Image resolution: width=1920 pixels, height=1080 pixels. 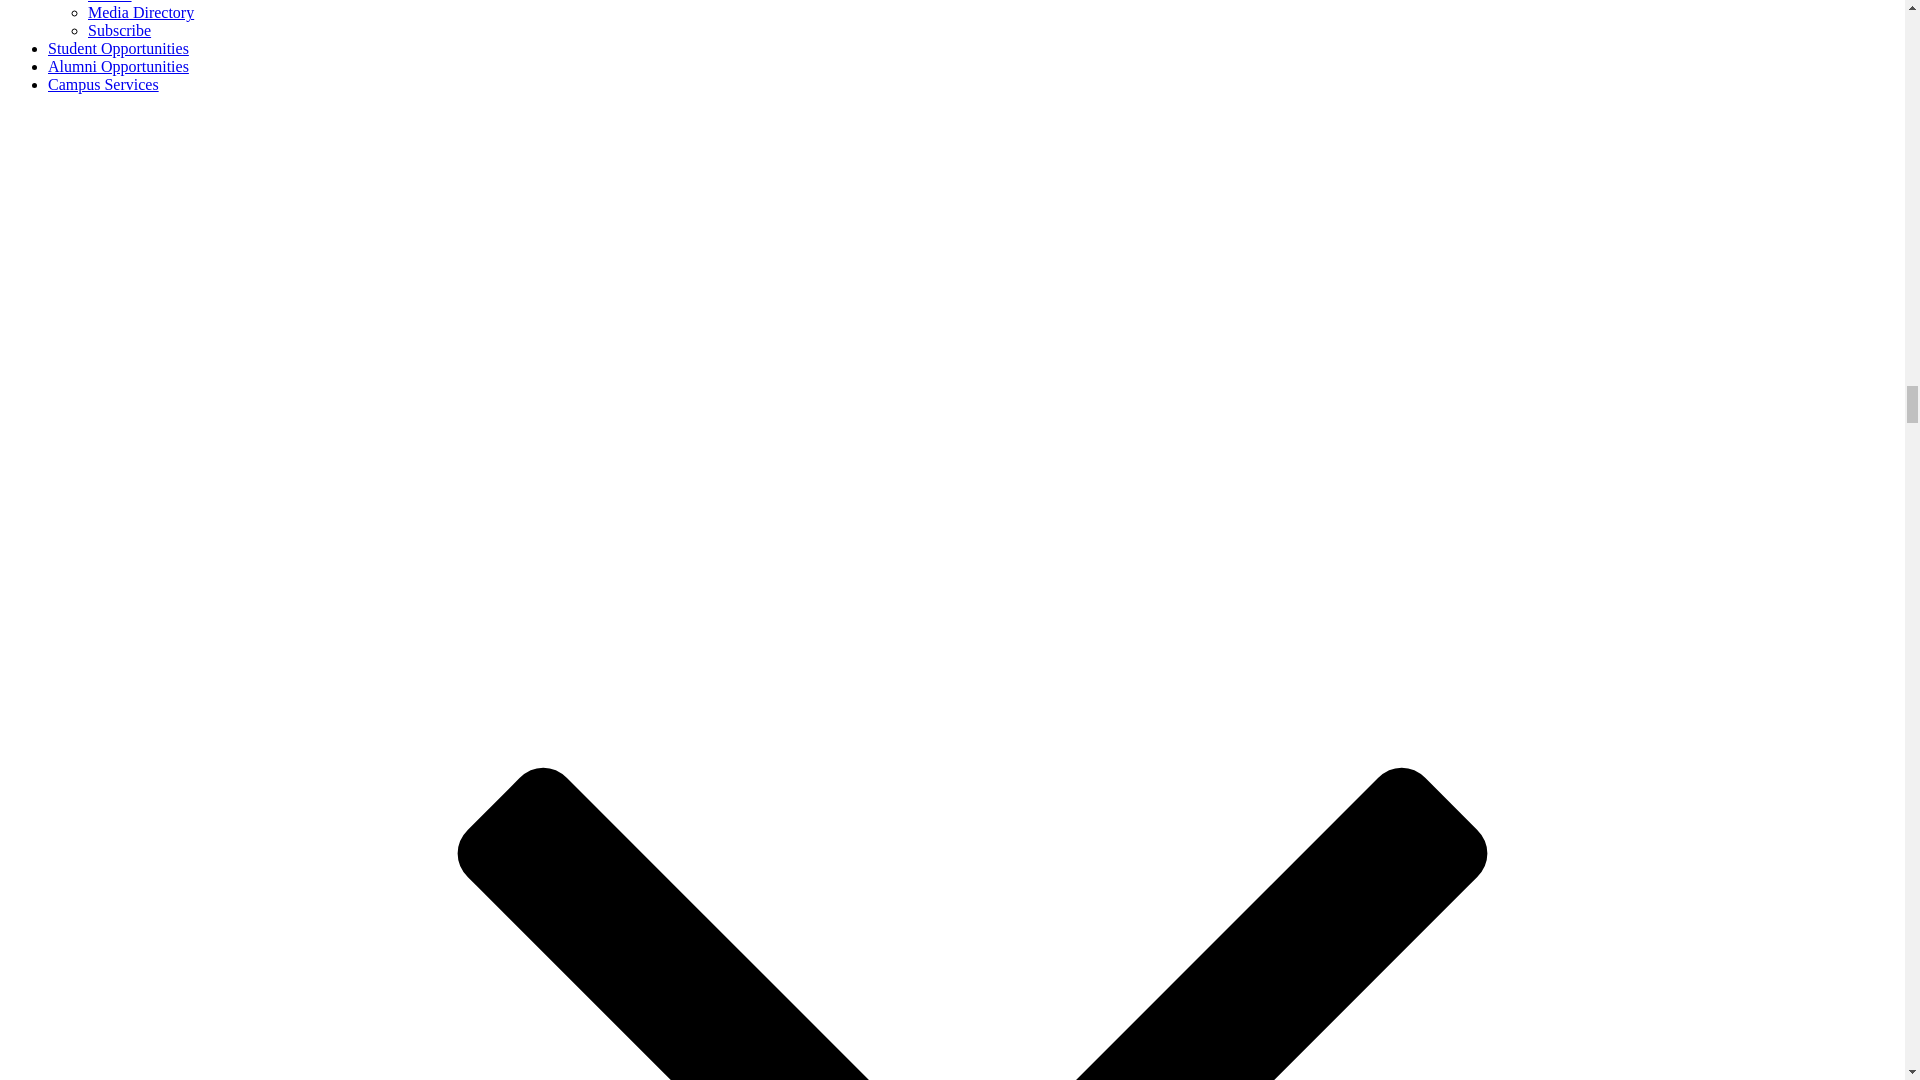 What do you see at coordinates (120, 30) in the screenshot?
I see `Subscribe` at bounding box center [120, 30].